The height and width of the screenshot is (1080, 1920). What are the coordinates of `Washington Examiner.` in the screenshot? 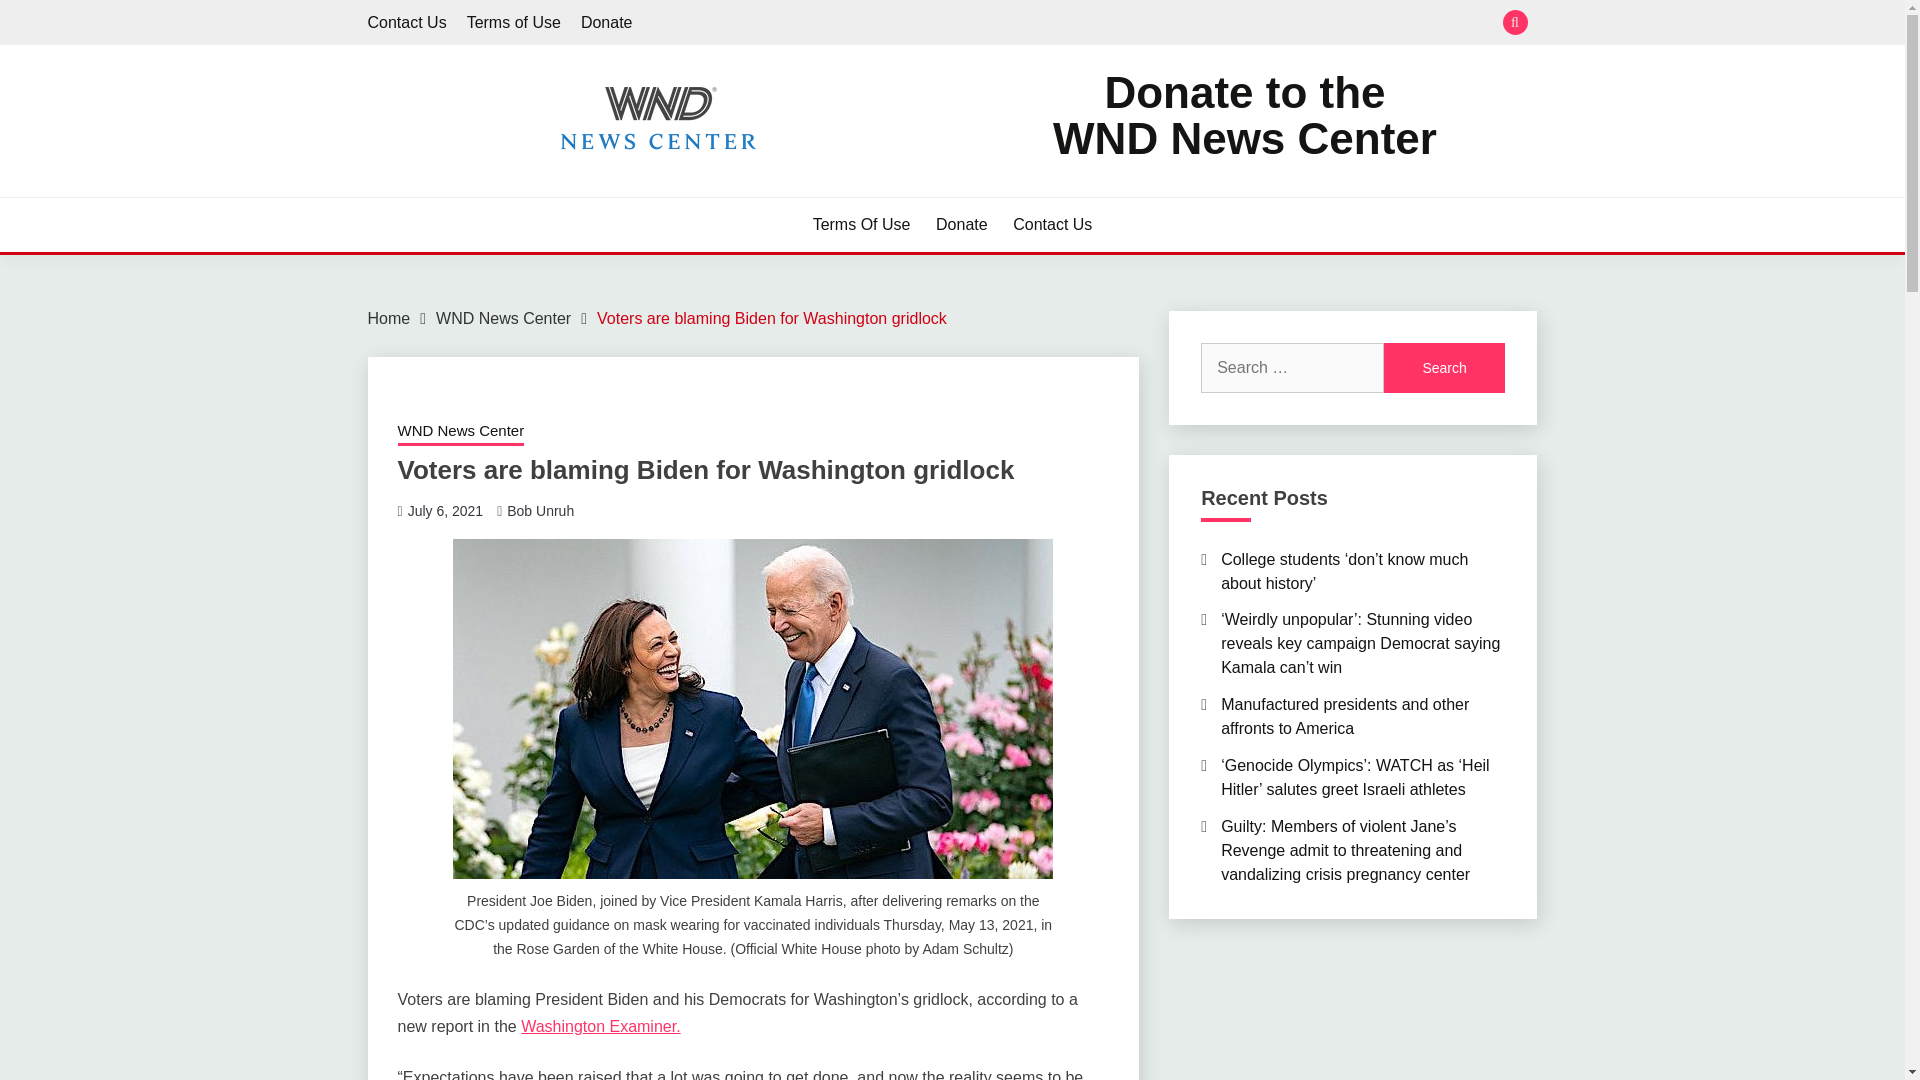 It's located at (600, 1026).